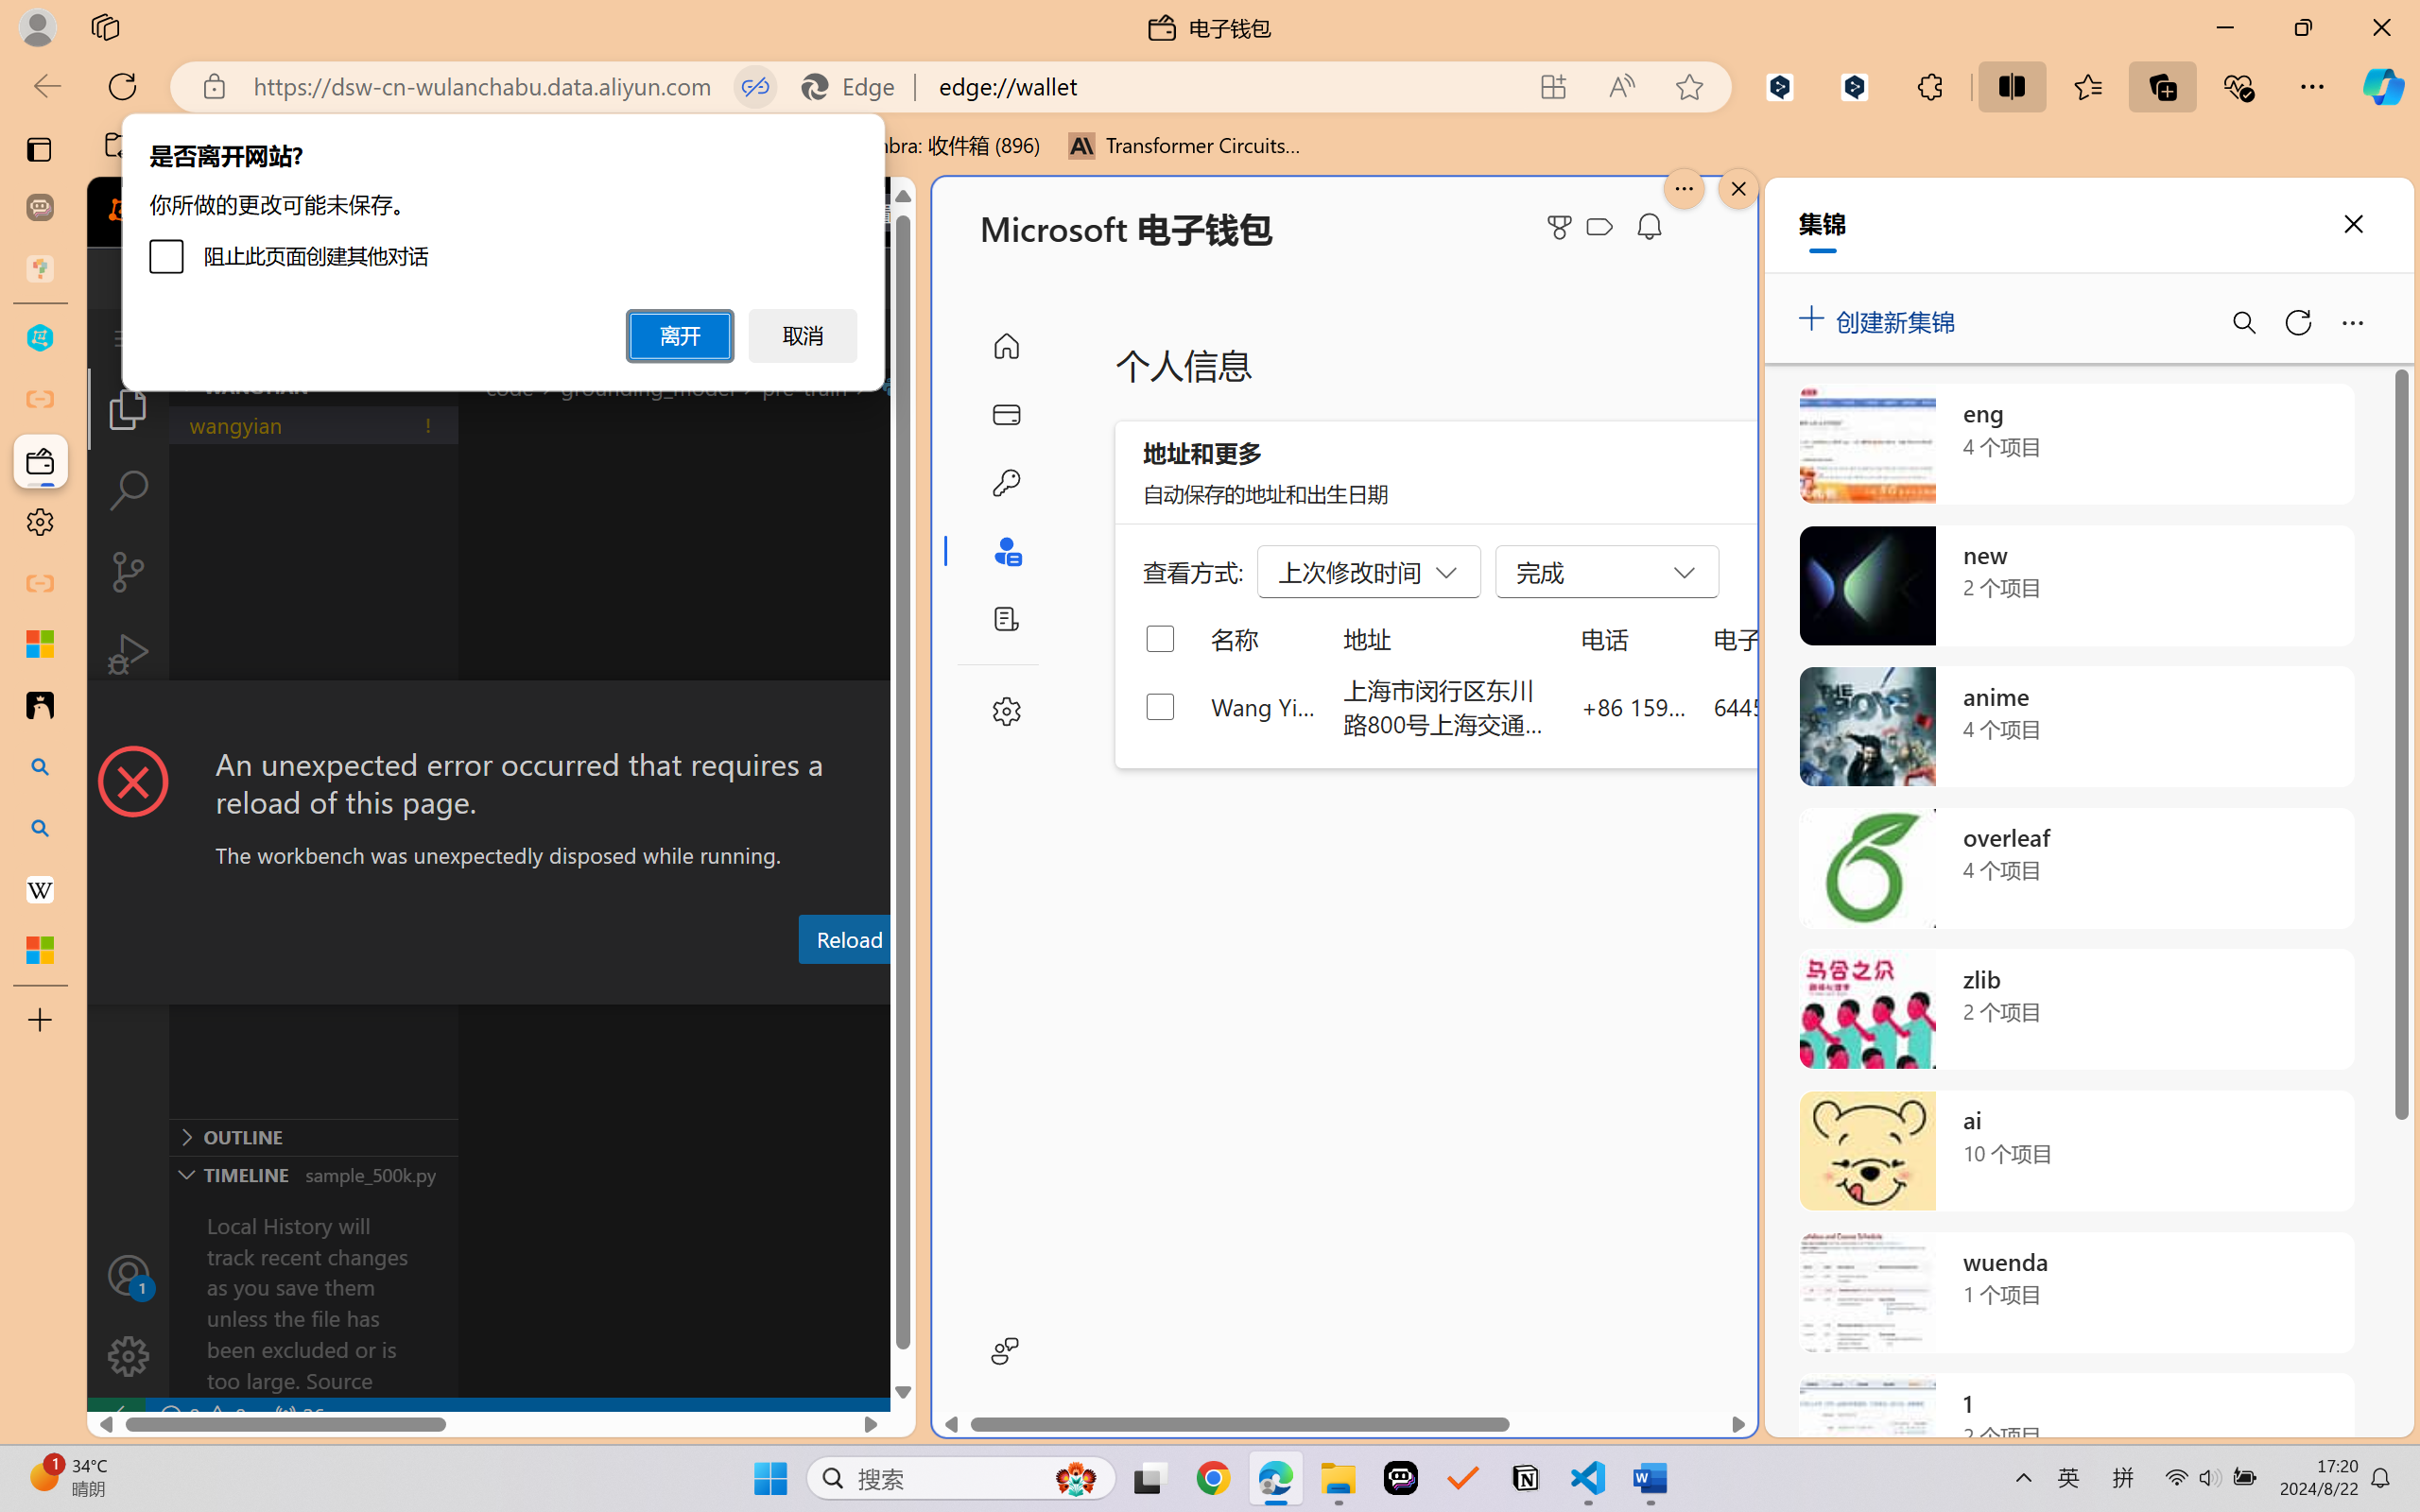 The image size is (2420, 1512). Describe the element at coordinates (1633, 706) in the screenshot. I see `+86 159 0032 4640` at that location.